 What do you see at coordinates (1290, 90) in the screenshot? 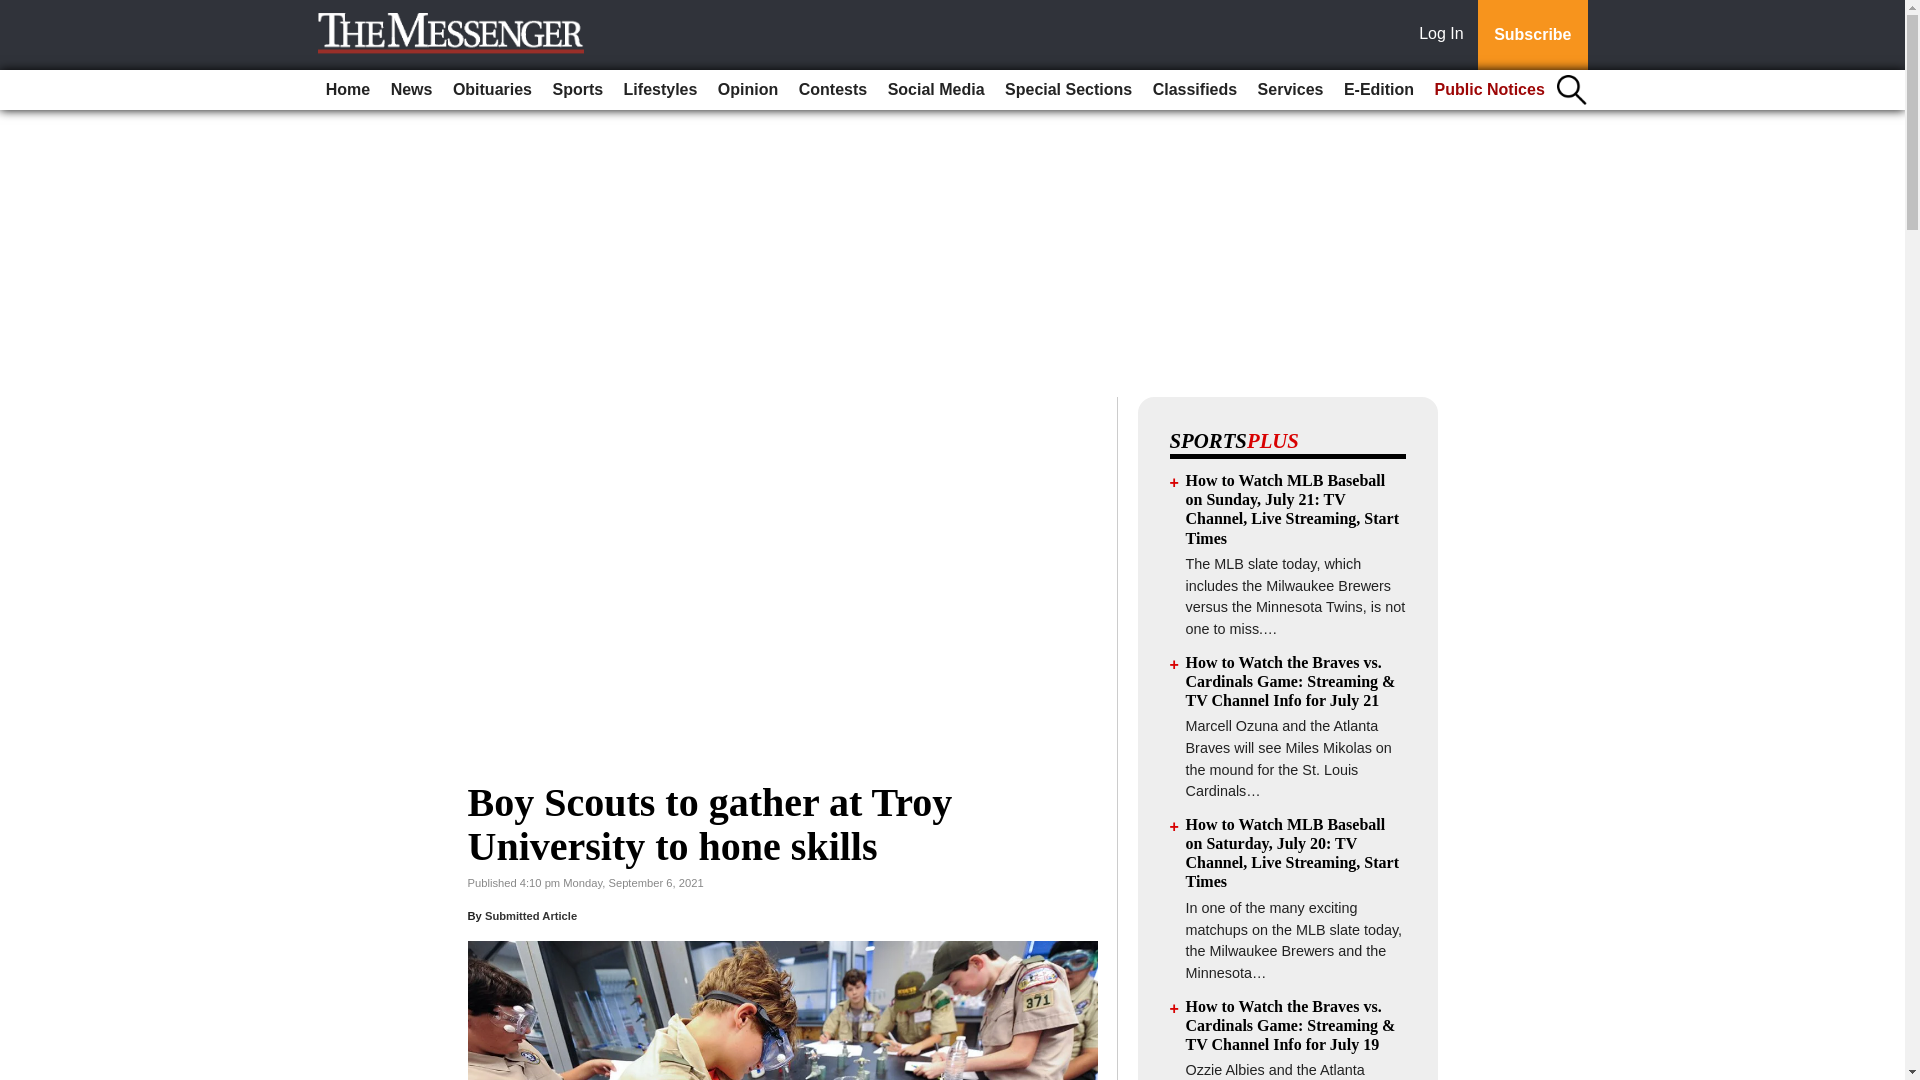
I see `Services` at bounding box center [1290, 90].